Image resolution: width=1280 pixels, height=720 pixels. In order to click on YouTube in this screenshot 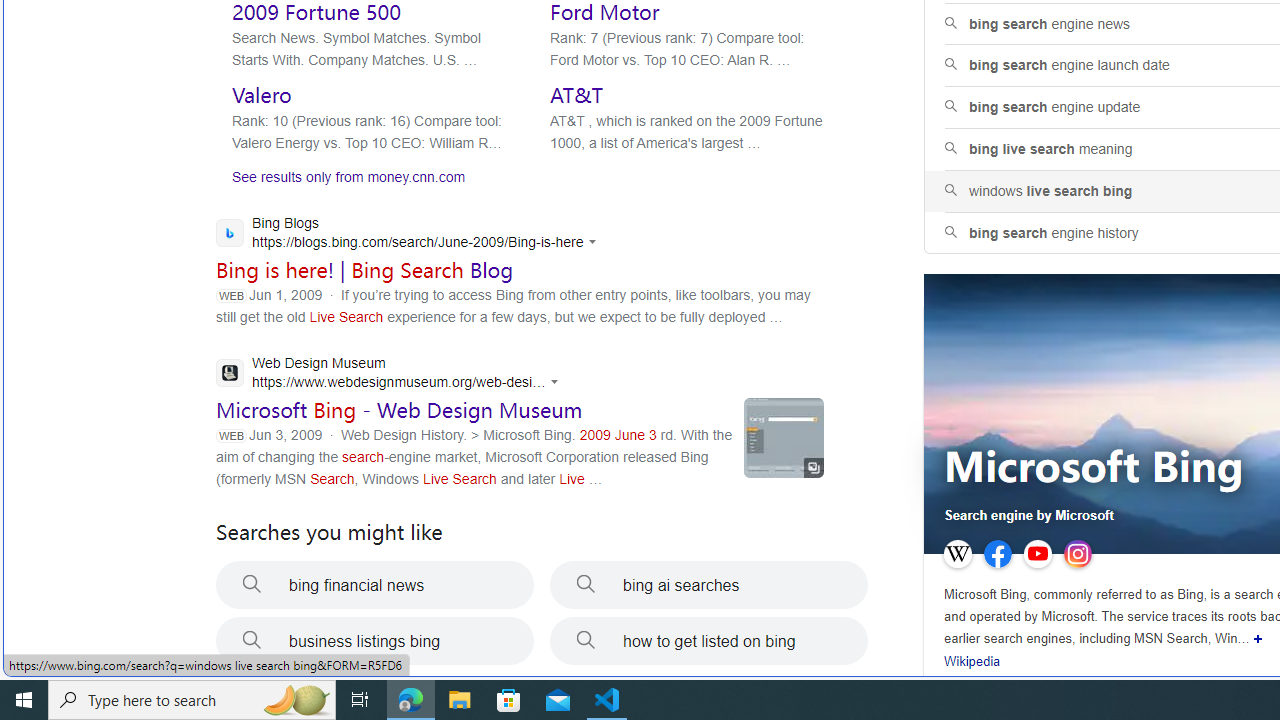, I will do `click(1038, 554)`.